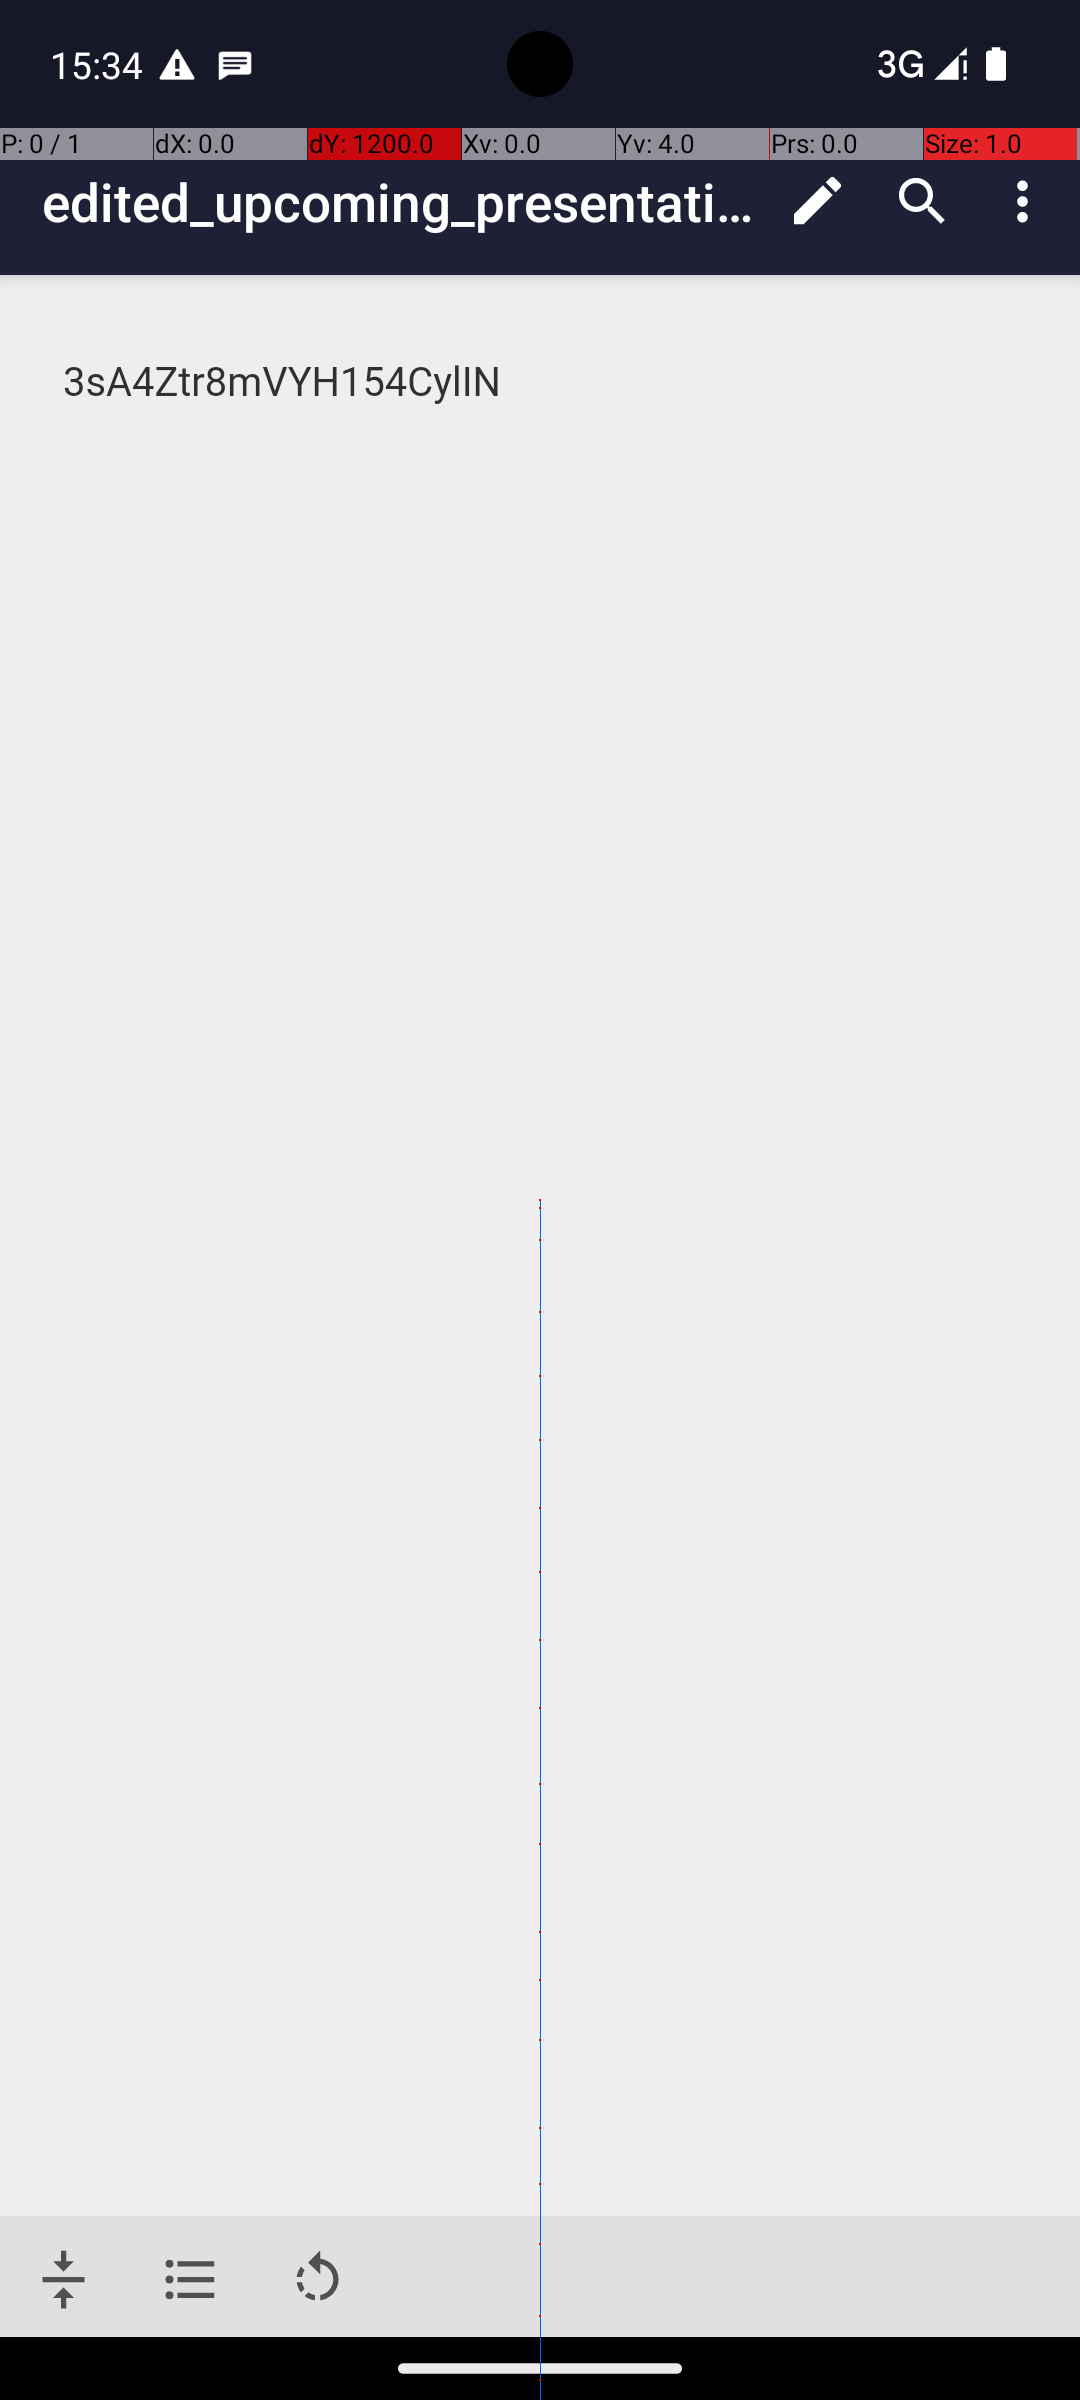  What do you see at coordinates (404, 202) in the screenshot?
I see `edited_upcoming_presentation_outline` at bounding box center [404, 202].